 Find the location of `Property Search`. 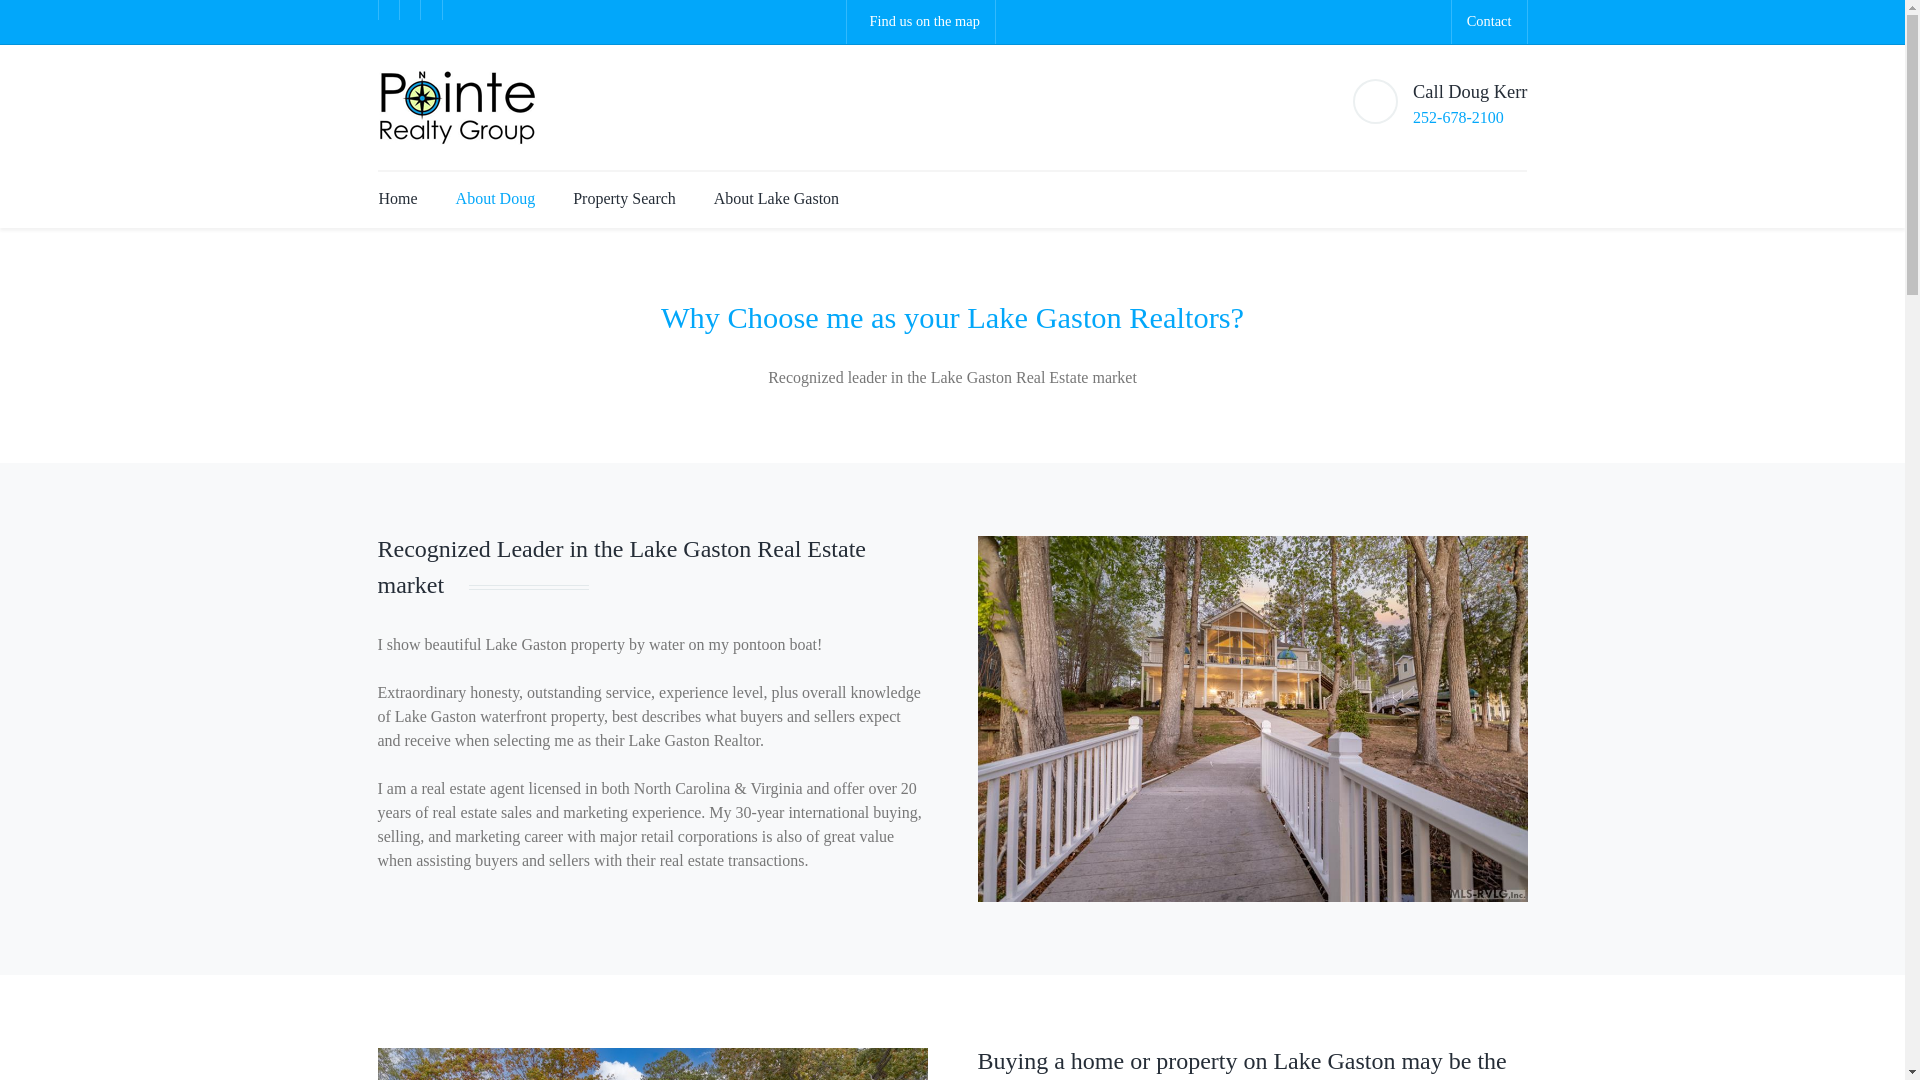

Property Search is located at coordinates (624, 198).